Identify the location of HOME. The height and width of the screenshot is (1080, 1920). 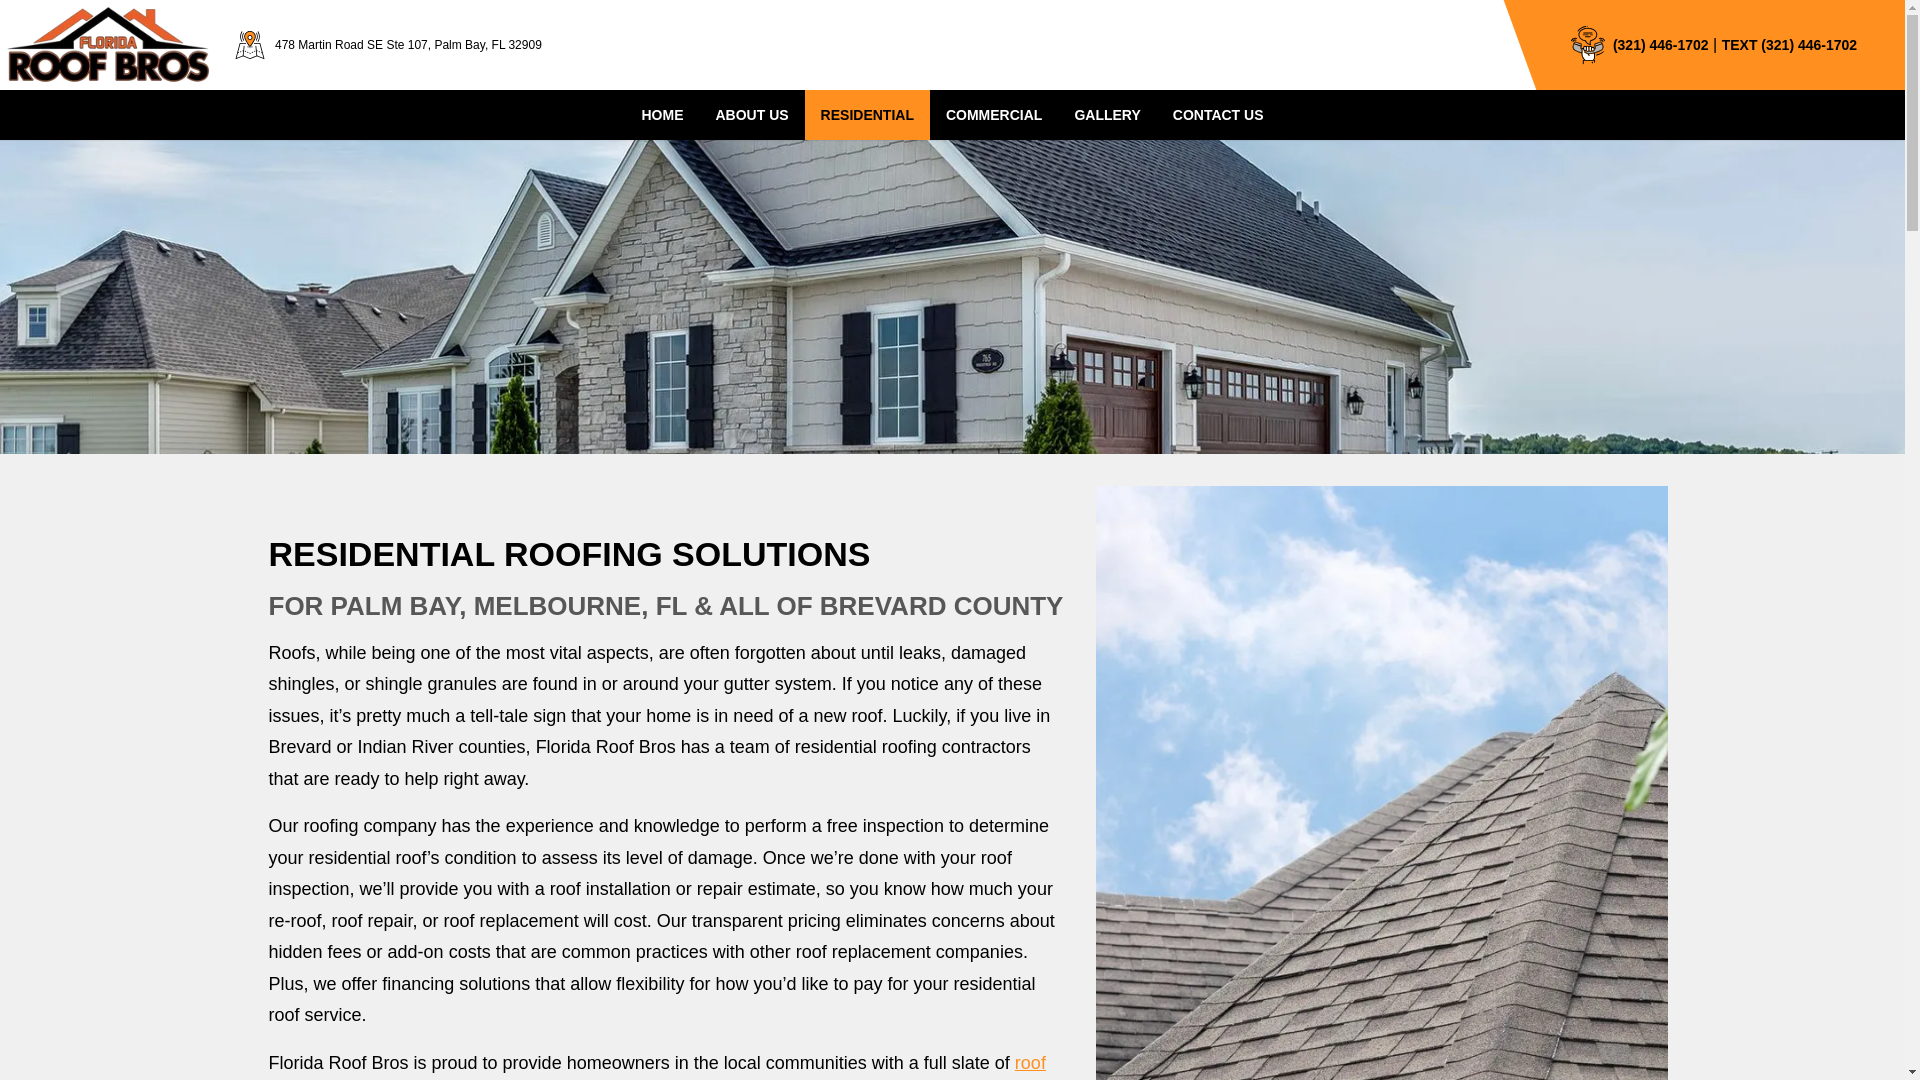
(662, 115).